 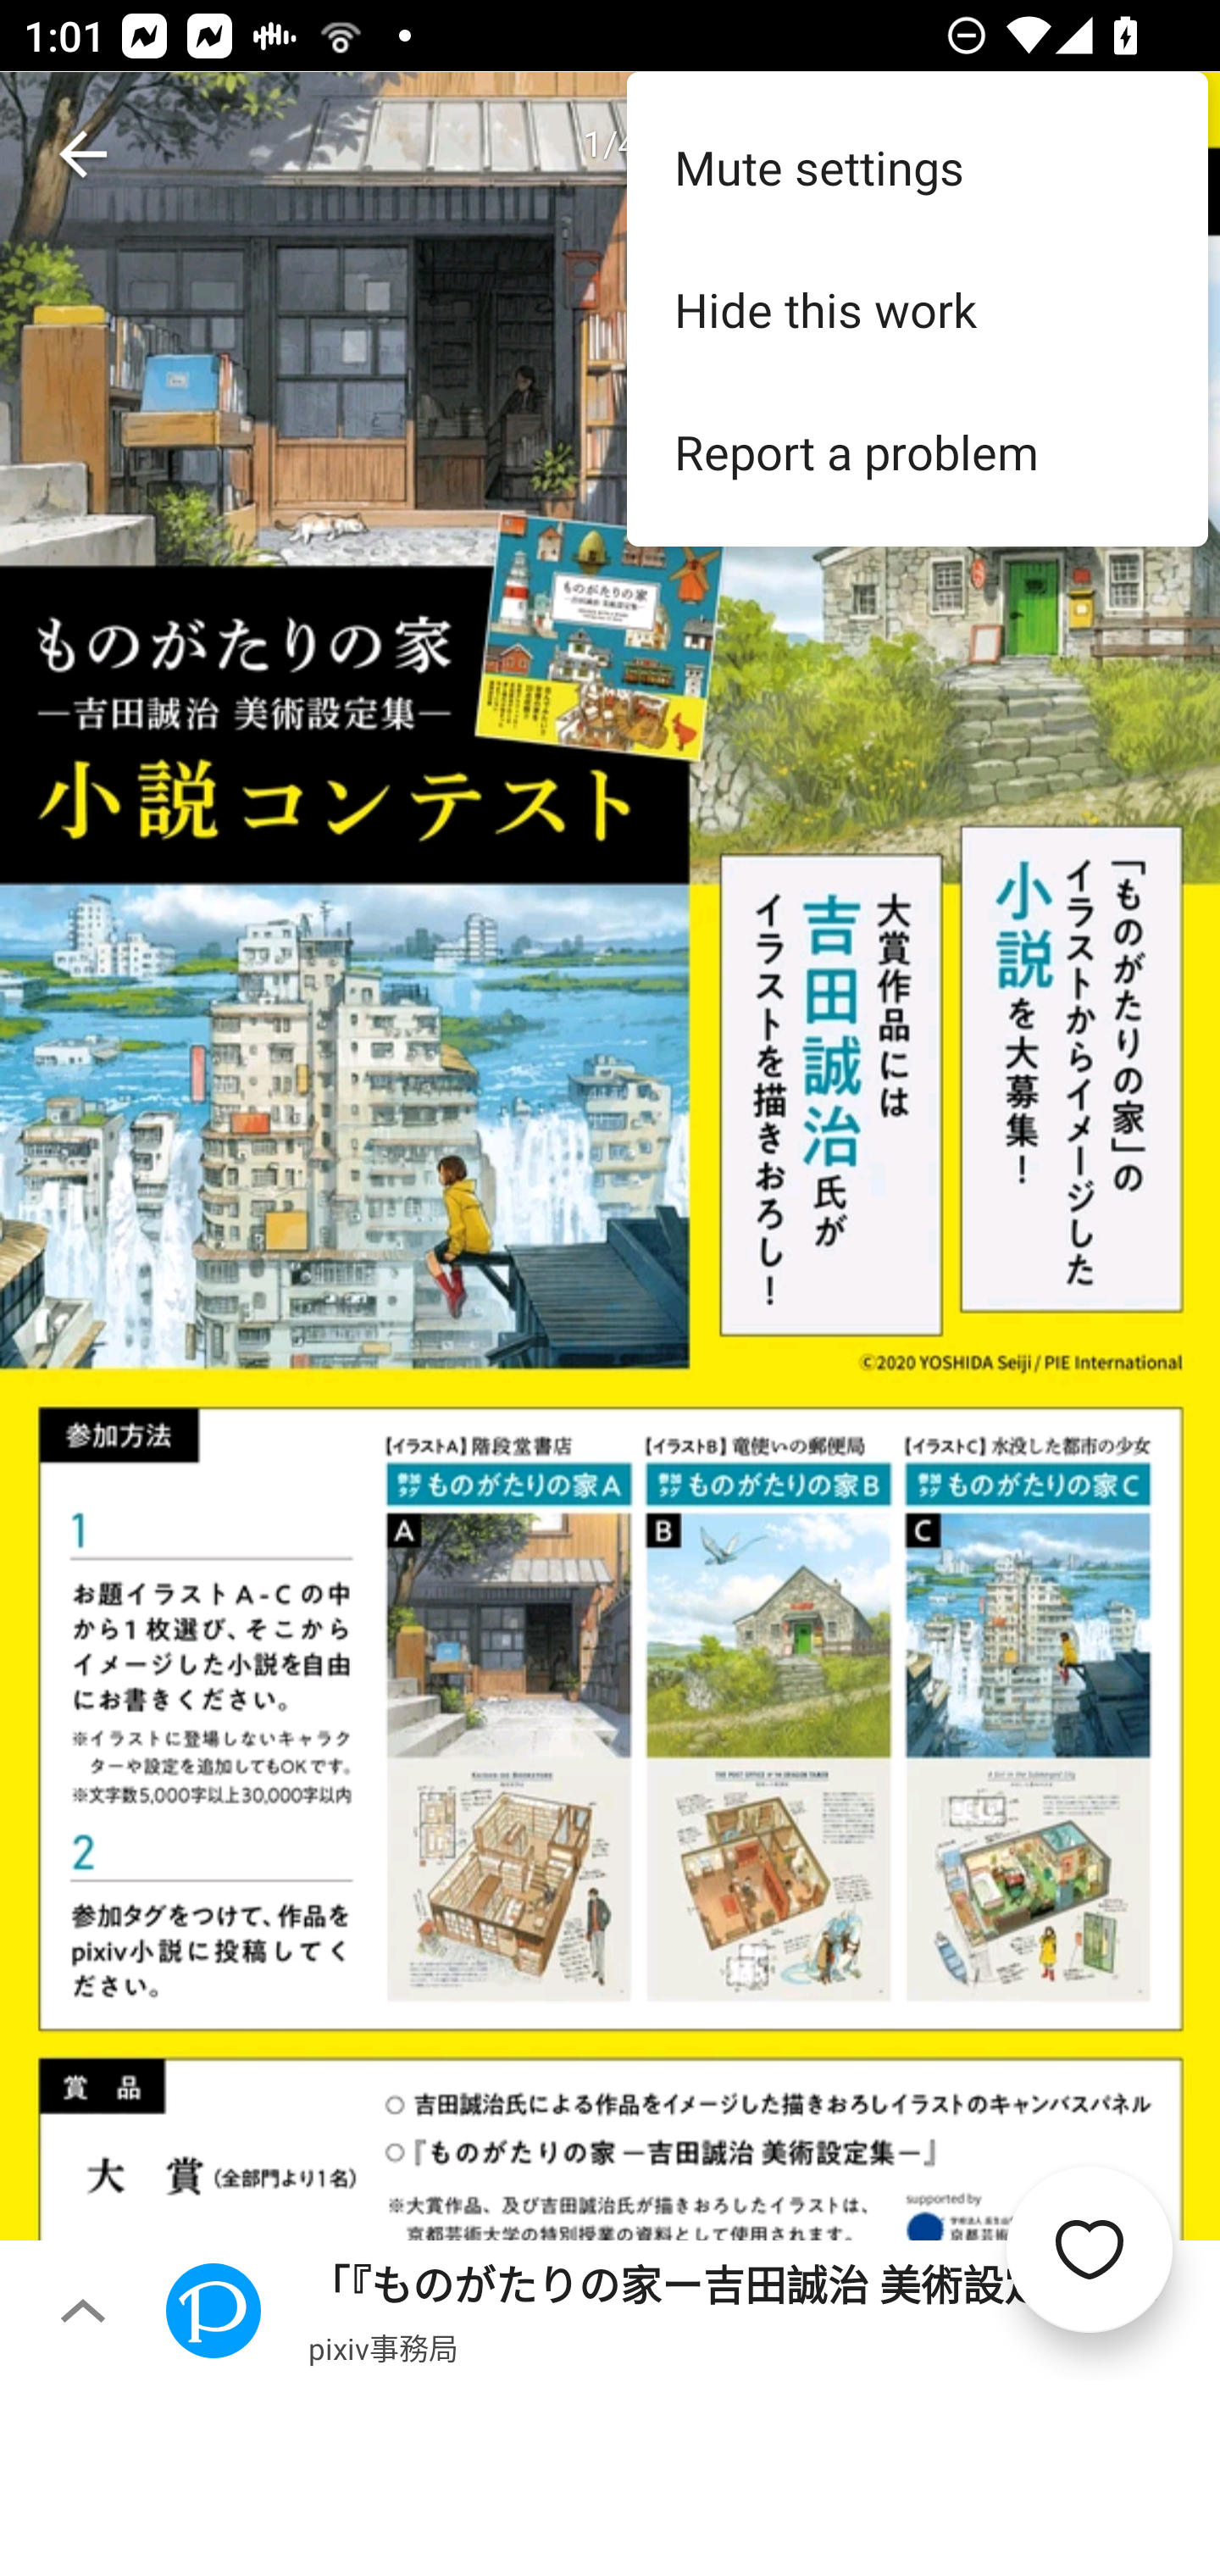 I want to click on Mute settings, so click(x=917, y=166).